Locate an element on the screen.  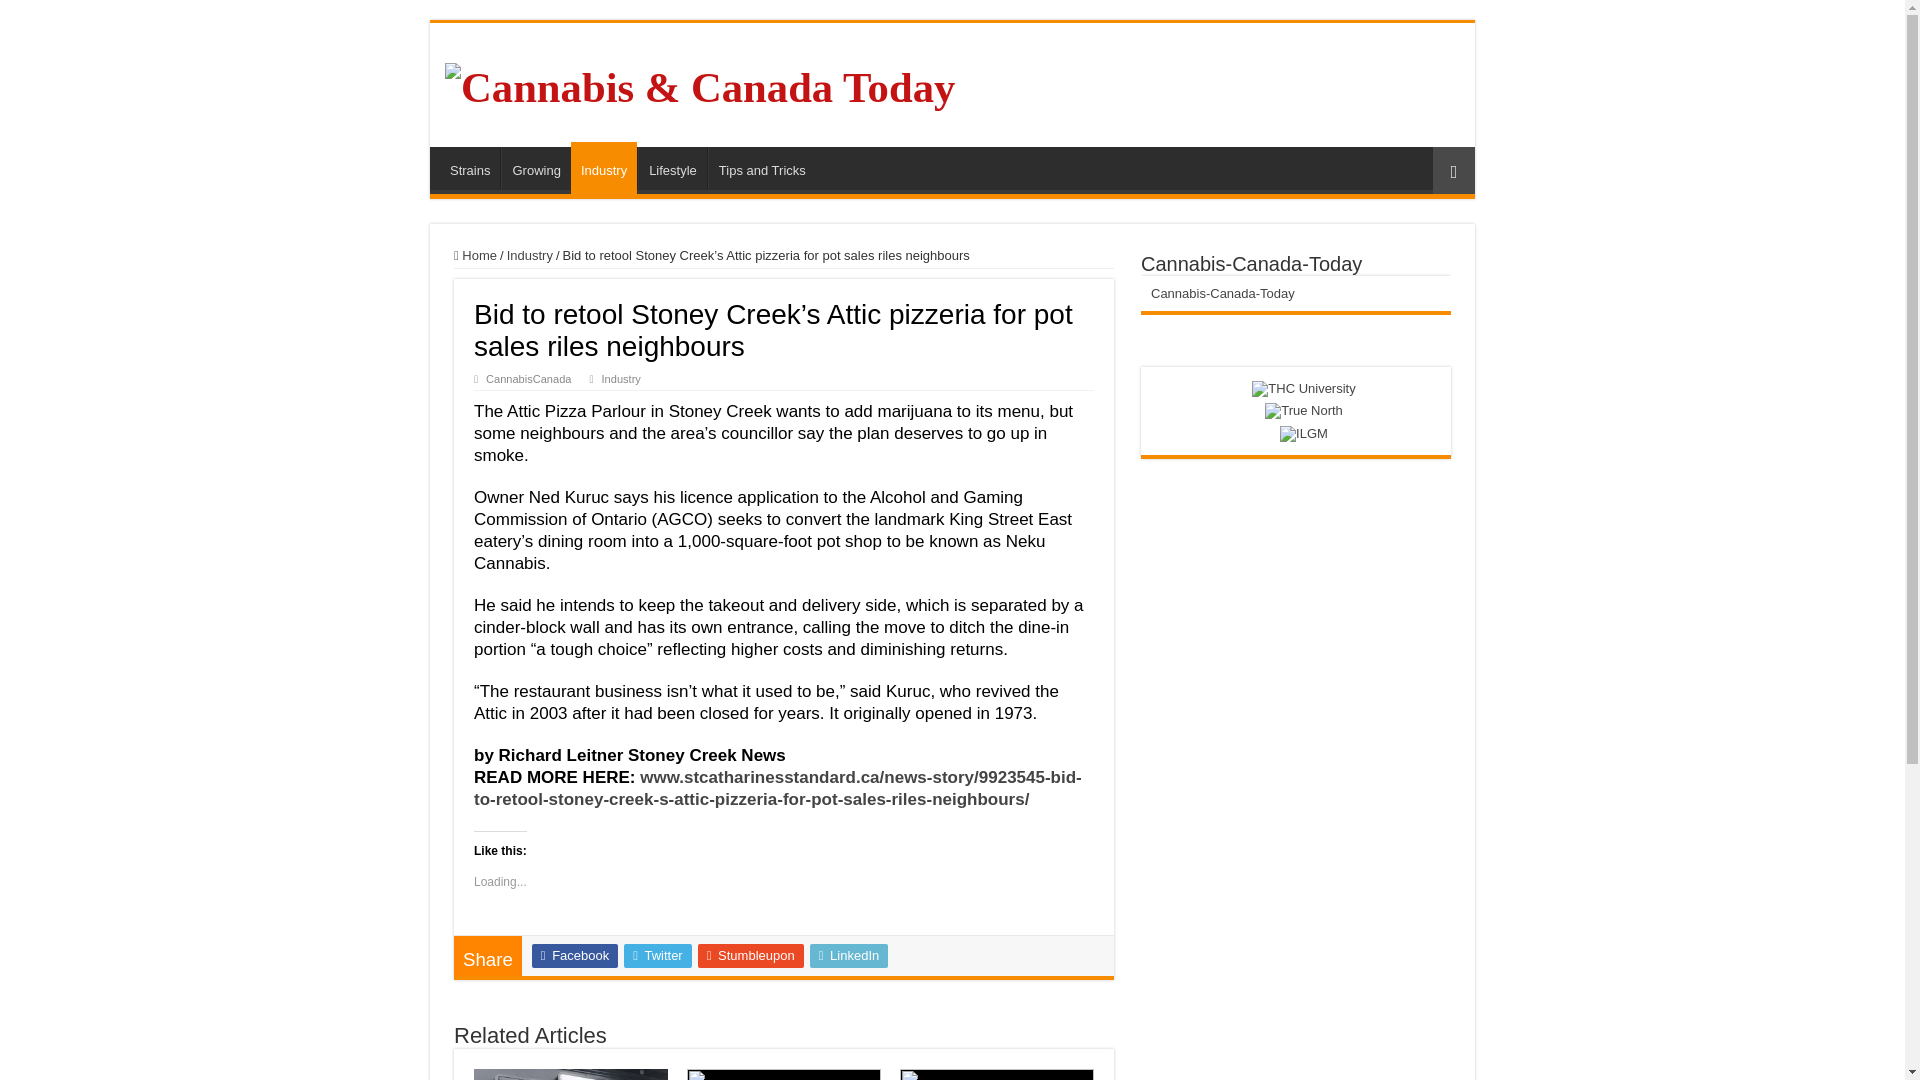
Random Article is located at coordinates (1453, 170).